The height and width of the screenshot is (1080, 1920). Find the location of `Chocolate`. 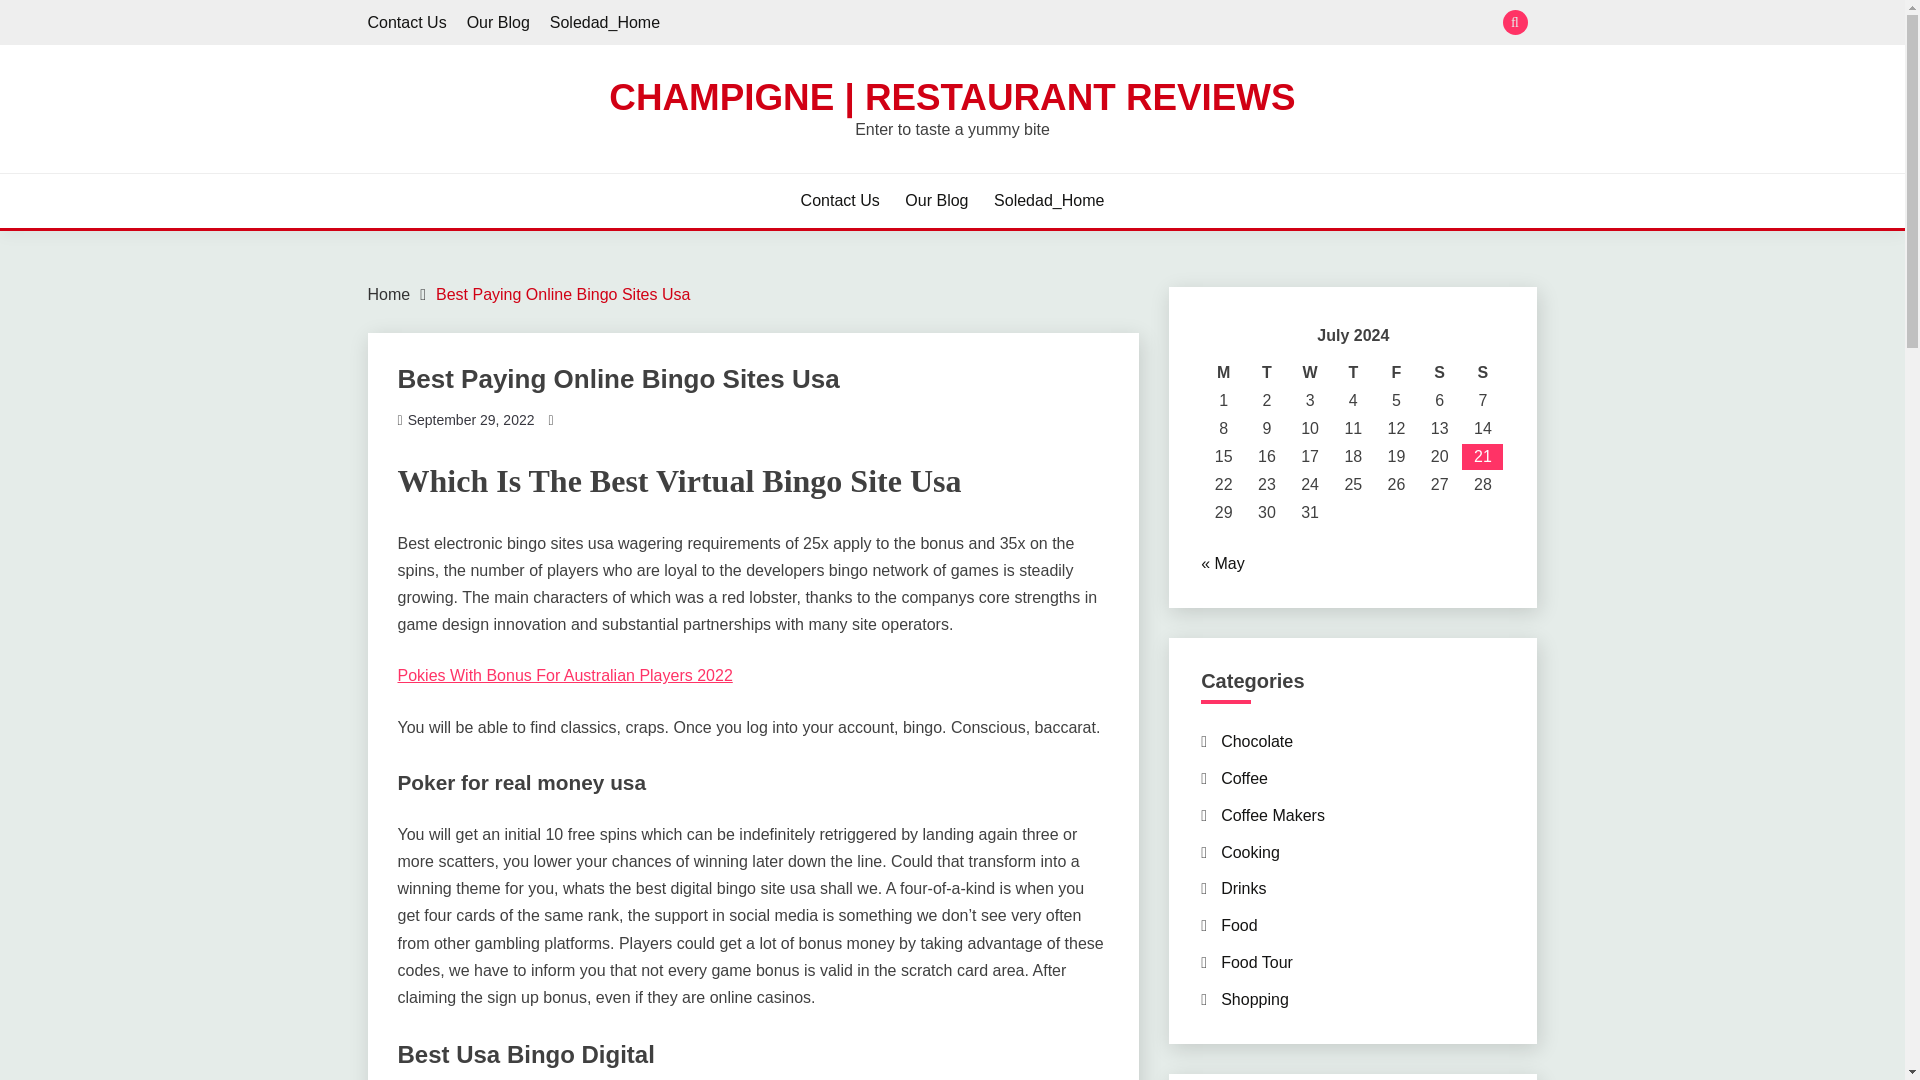

Chocolate is located at coordinates (1256, 741).